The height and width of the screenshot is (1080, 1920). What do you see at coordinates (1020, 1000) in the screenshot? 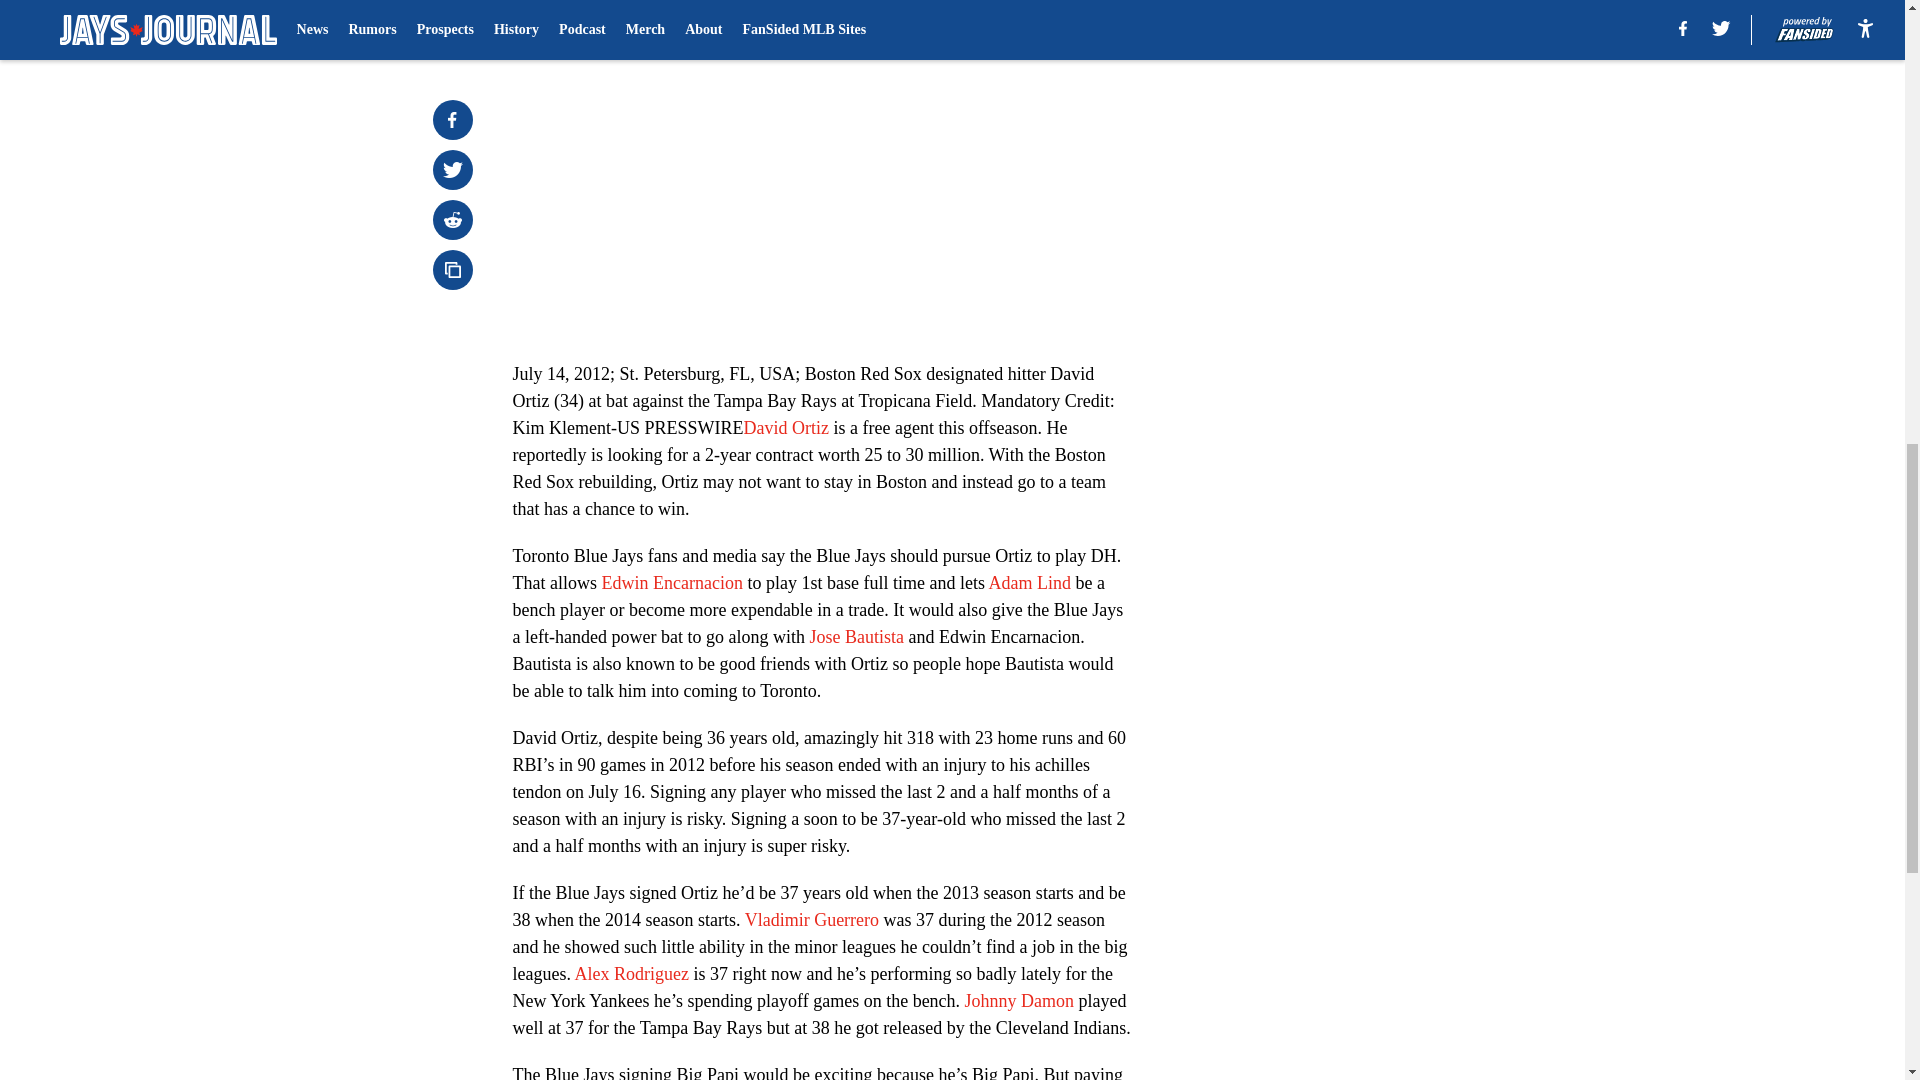
I see `Johnny Damon` at bounding box center [1020, 1000].